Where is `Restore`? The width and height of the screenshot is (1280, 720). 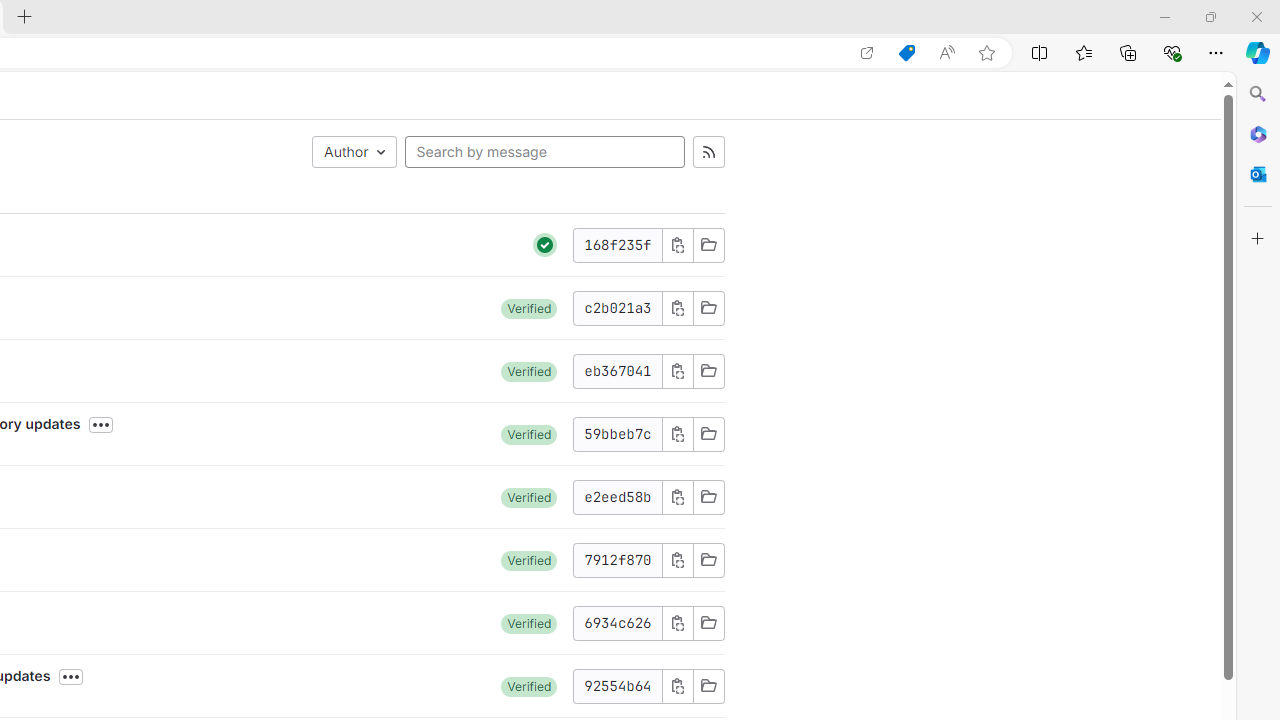 Restore is located at coordinates (1210, 16).